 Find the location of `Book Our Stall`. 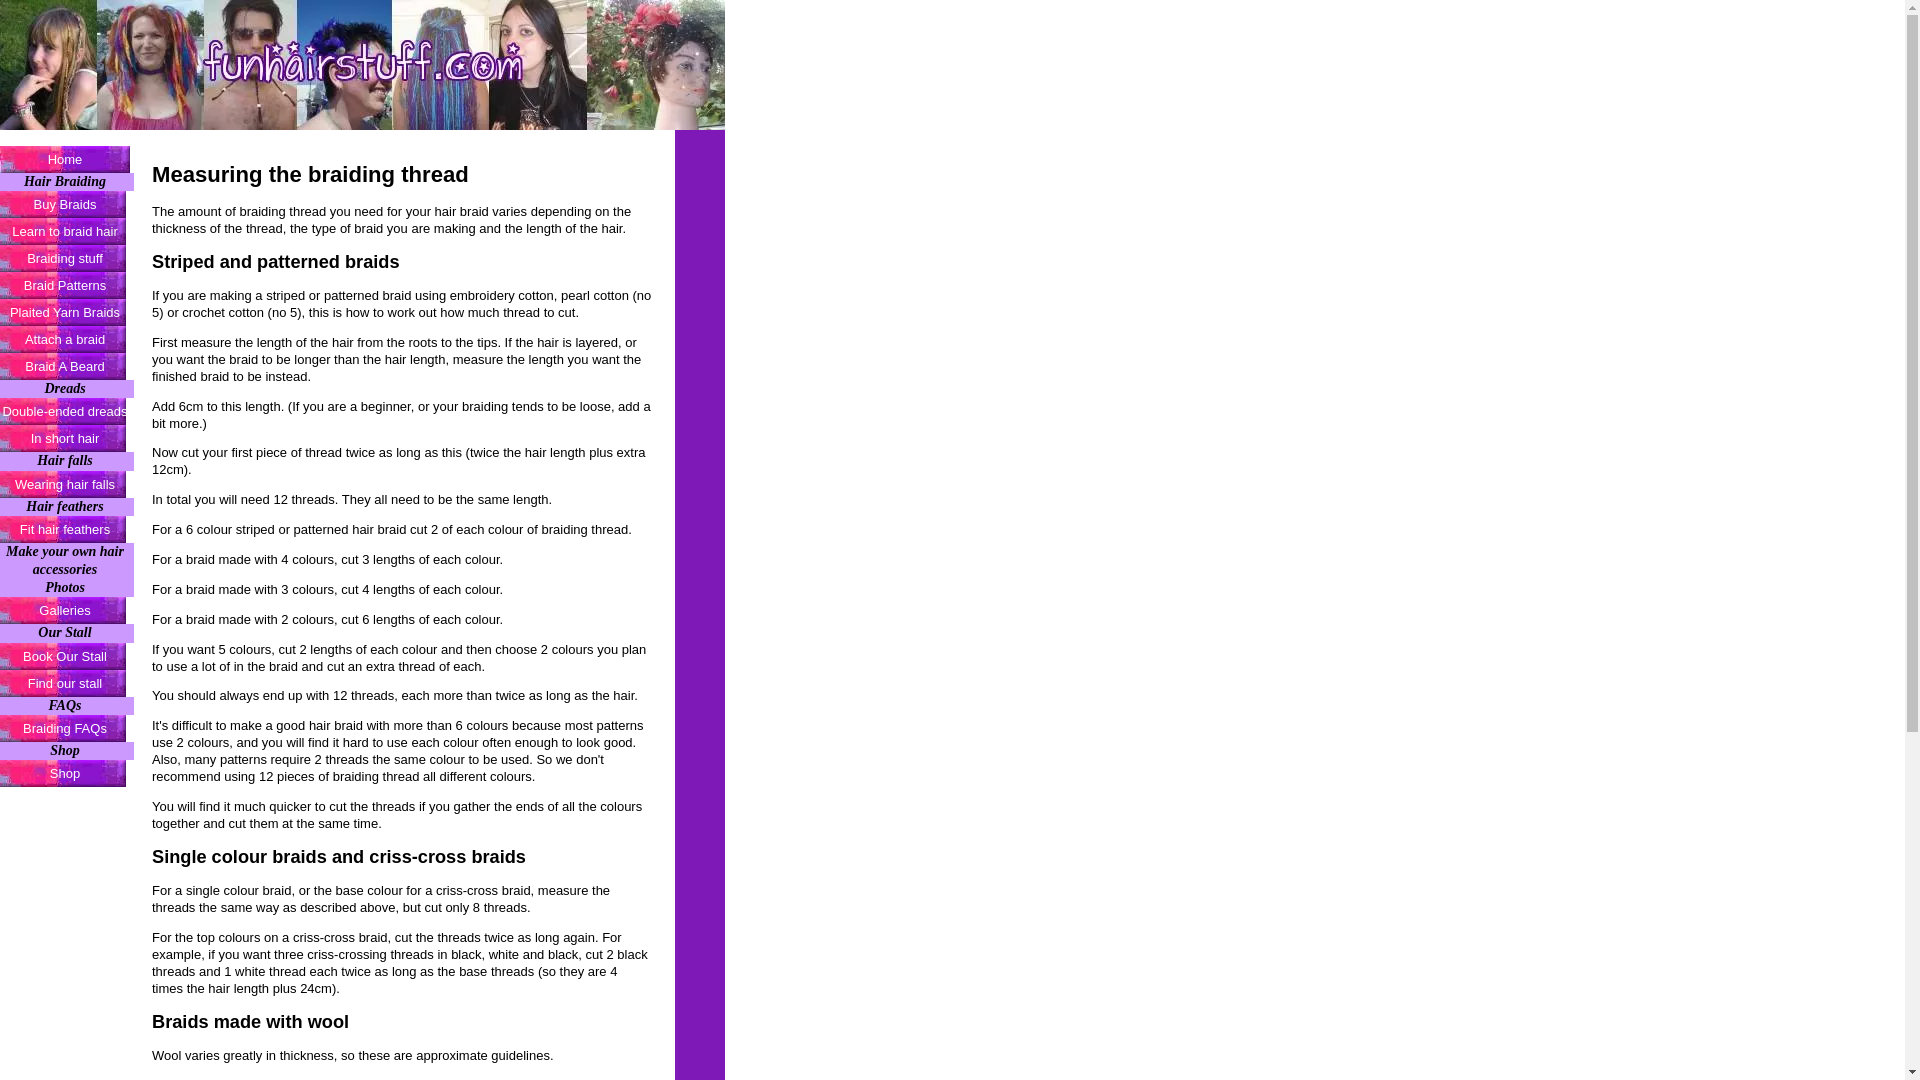

Book Our Stall is located at coordinates (67, 654).